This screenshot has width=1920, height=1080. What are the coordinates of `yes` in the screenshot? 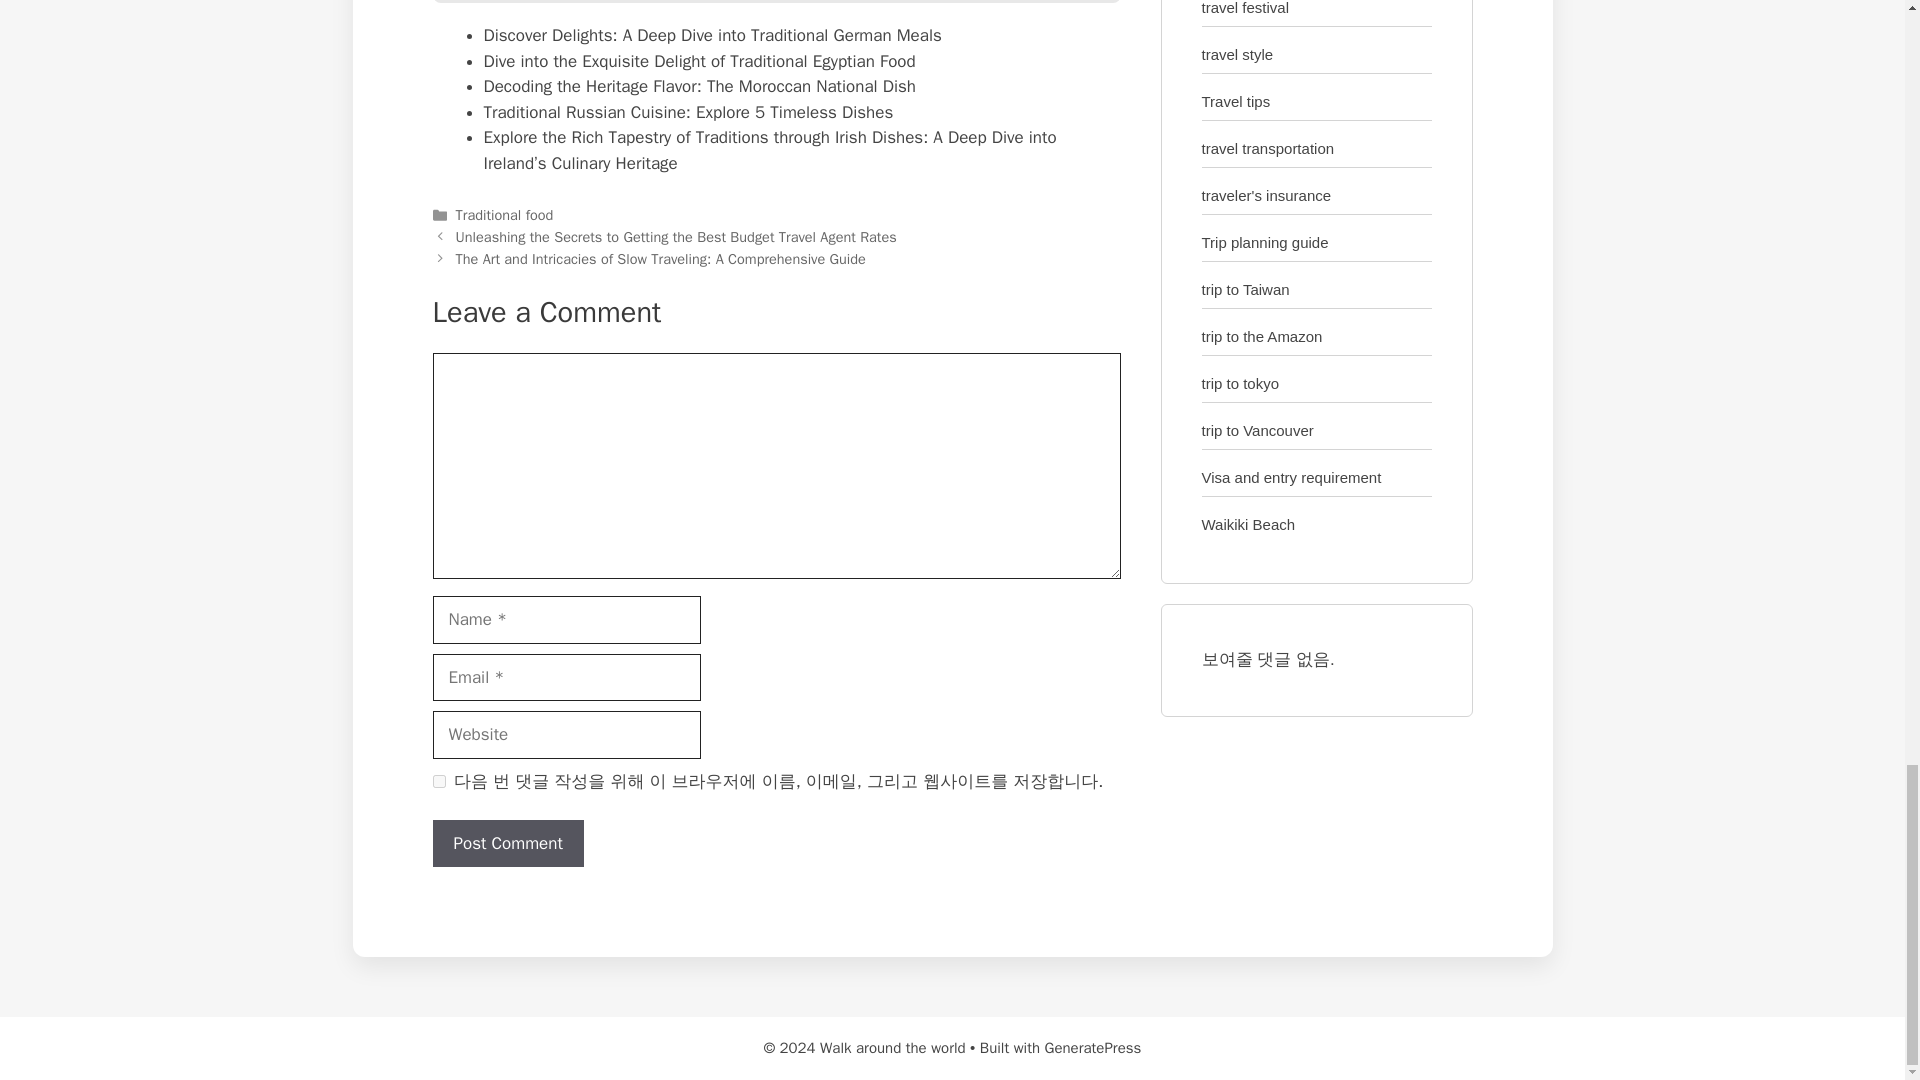 It's located at (438, 782).